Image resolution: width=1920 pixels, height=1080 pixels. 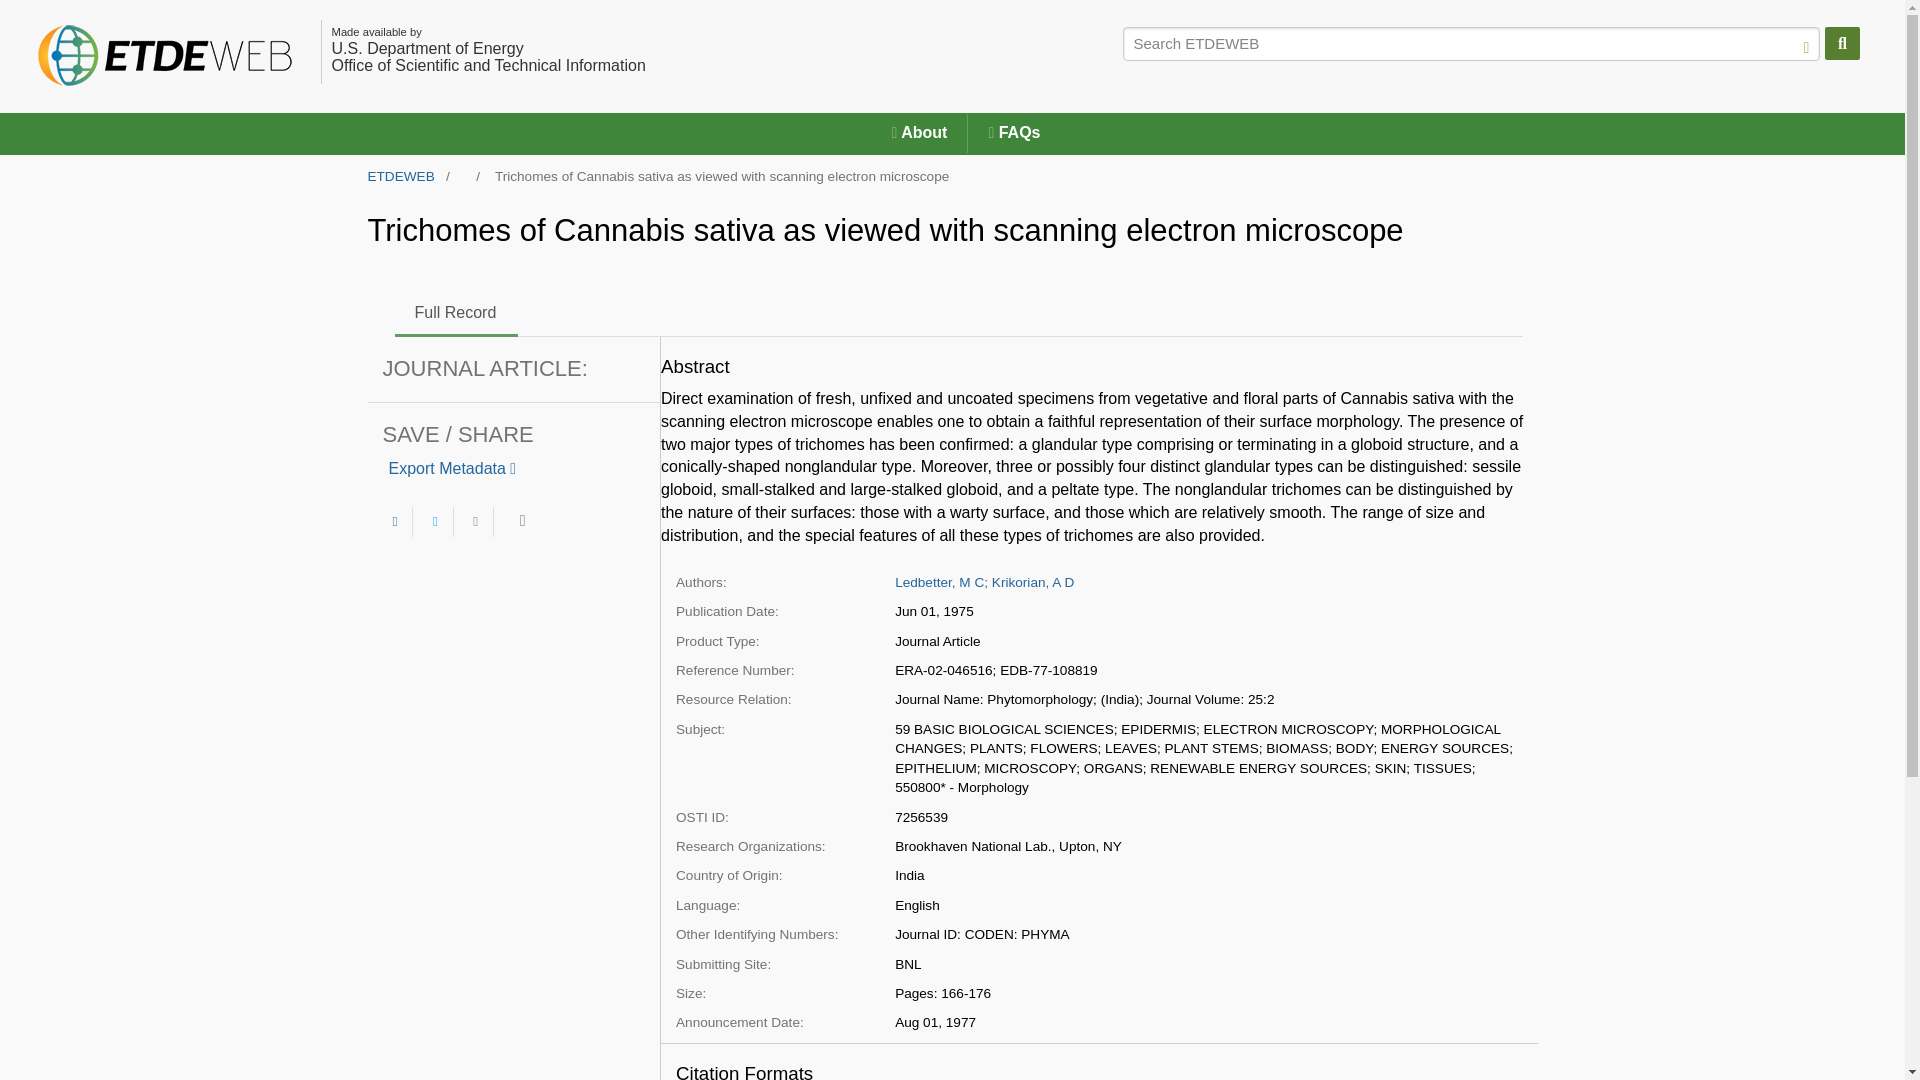 I want to click on  FAQs, so click(x=1013, y=133).